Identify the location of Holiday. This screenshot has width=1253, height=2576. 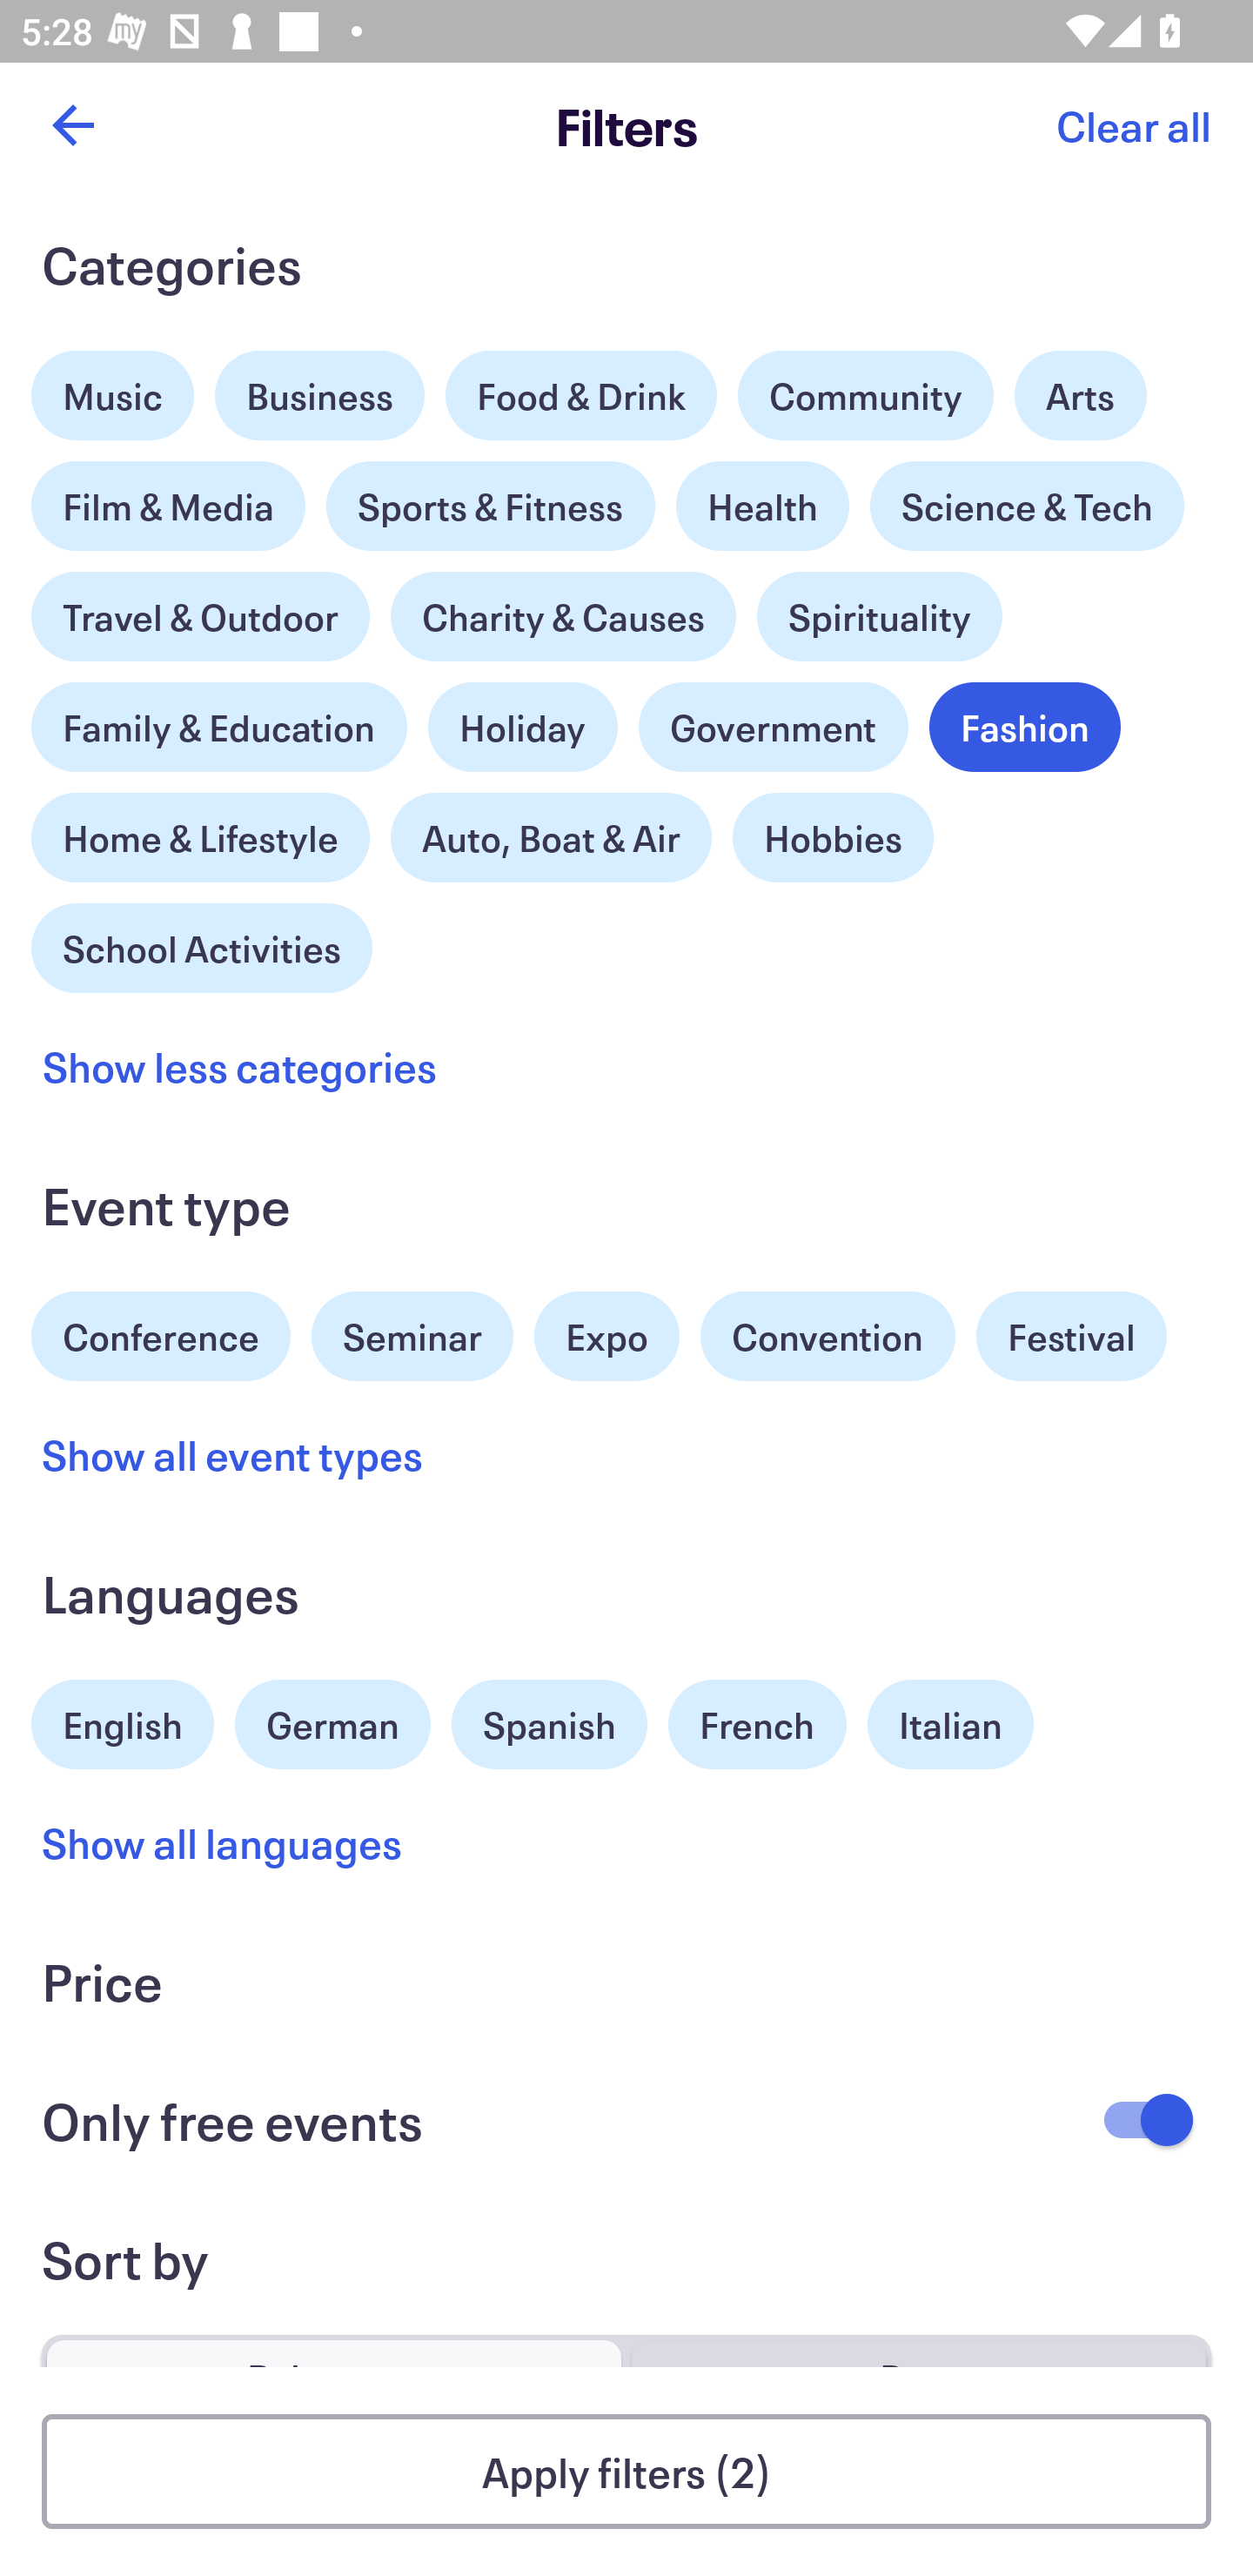
(522, 719).